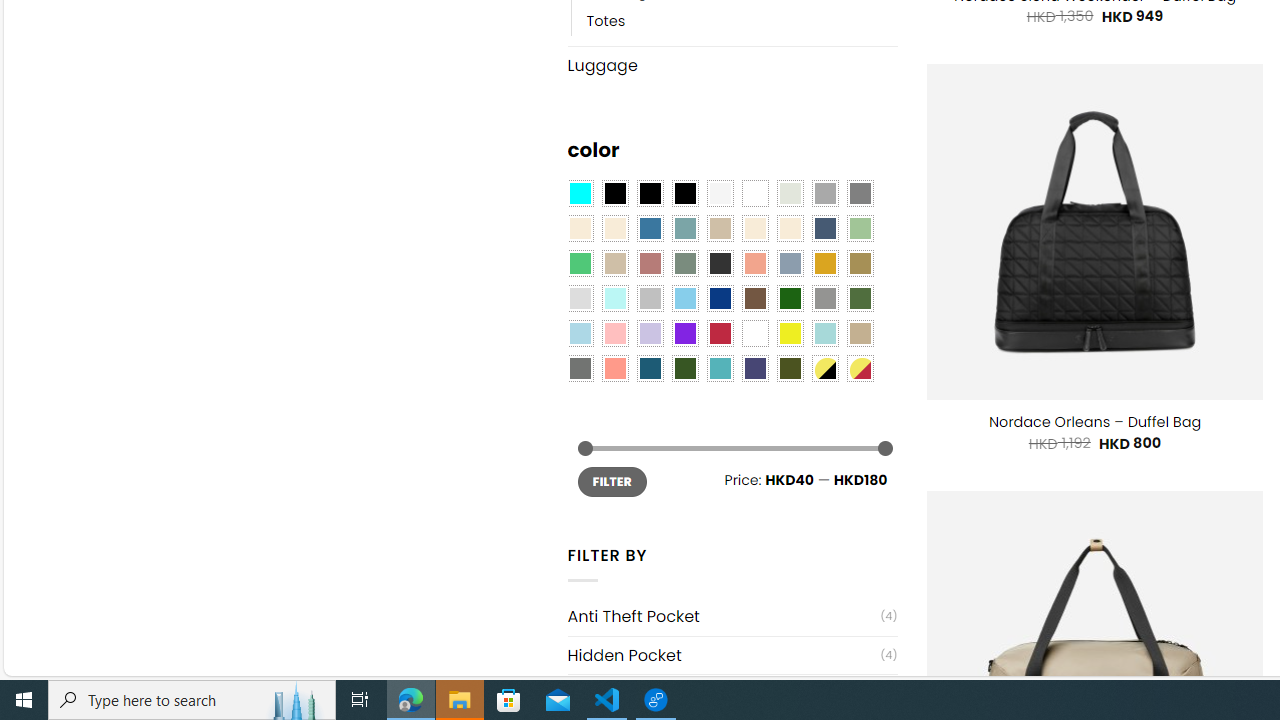 This screenshot has height=720, width=1280. What do you see at coordinates (580, 334) in the screenshot?
I see `Light Blue` at bounding box center [580, 334].